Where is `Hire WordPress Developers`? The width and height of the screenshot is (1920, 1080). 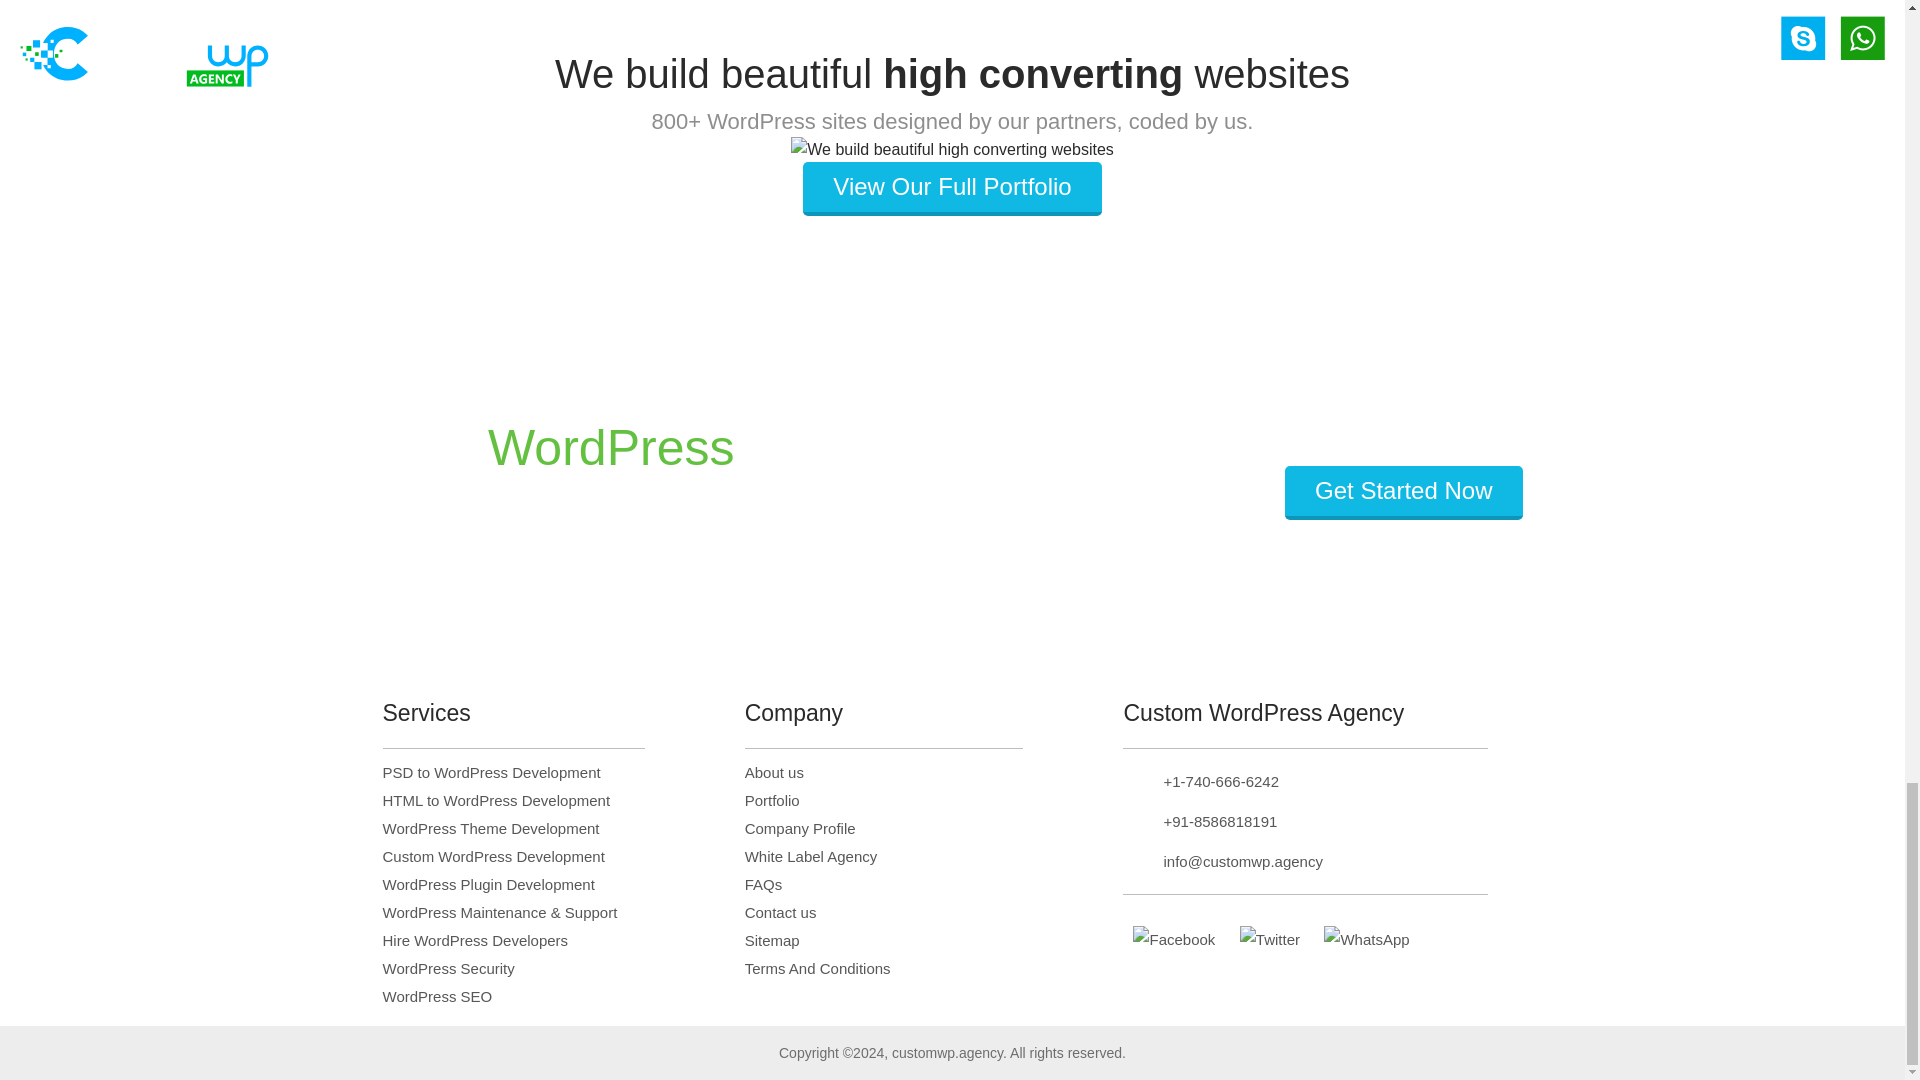
Hire WordPress Developers is located at coordinates (475, 940).